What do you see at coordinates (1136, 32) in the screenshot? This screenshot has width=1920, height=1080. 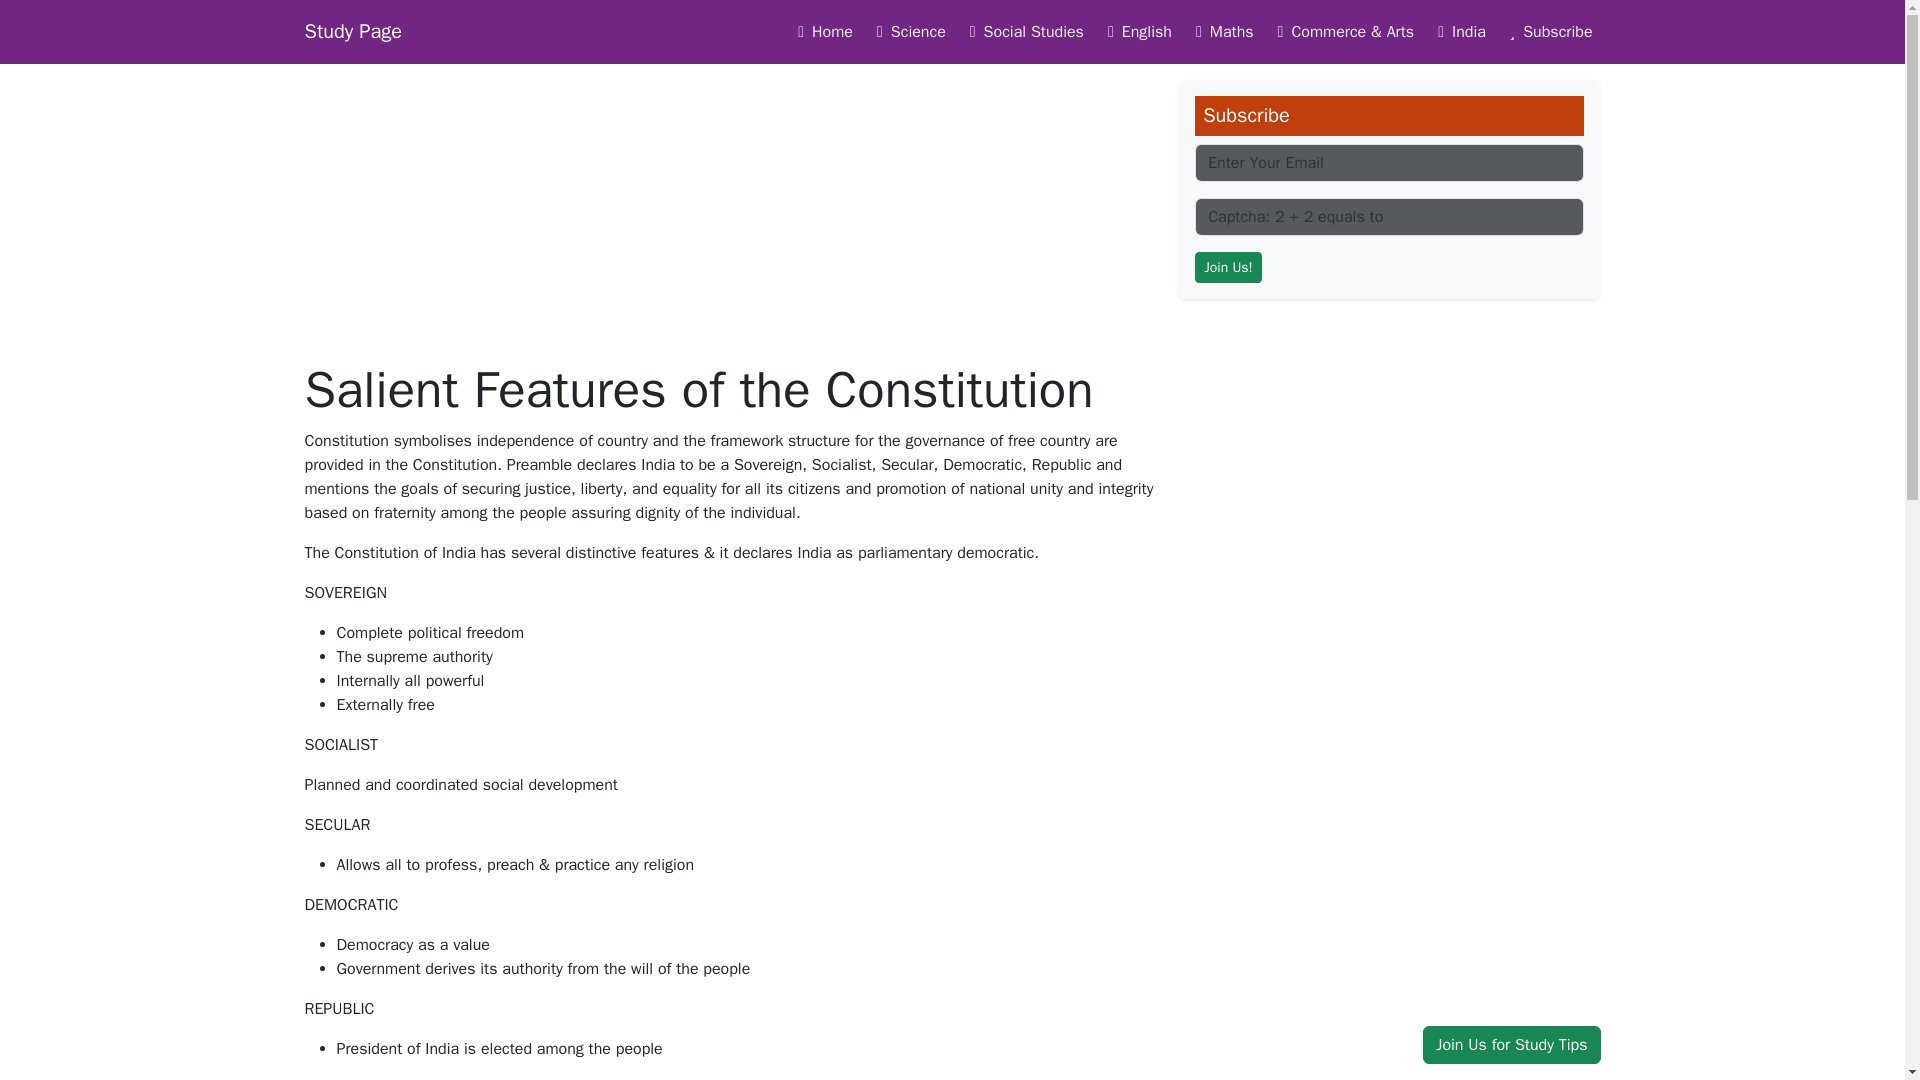 I see `English` at bounding box center [1136, 32].